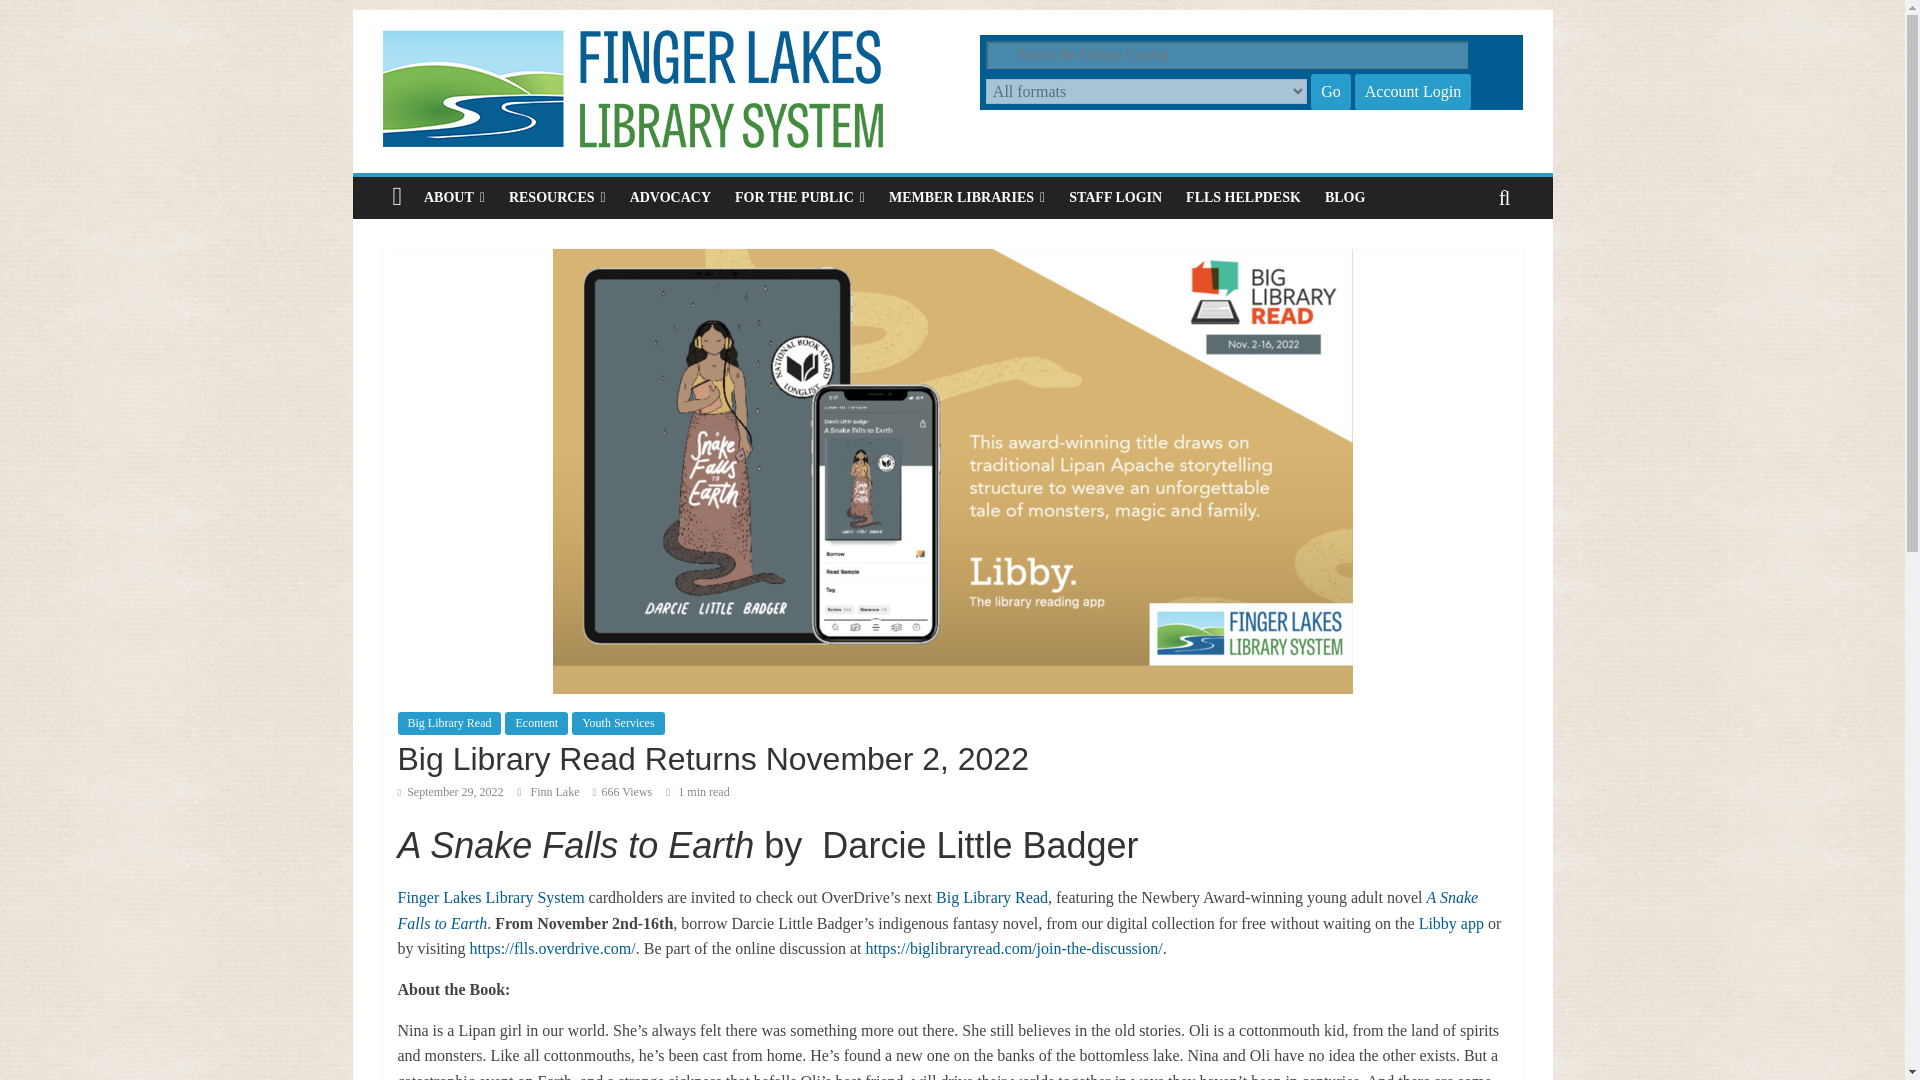  What do you see at coordinates (1412, 92) in the screenshot?
I see `Account Login` at bounding box center [1412, 92].